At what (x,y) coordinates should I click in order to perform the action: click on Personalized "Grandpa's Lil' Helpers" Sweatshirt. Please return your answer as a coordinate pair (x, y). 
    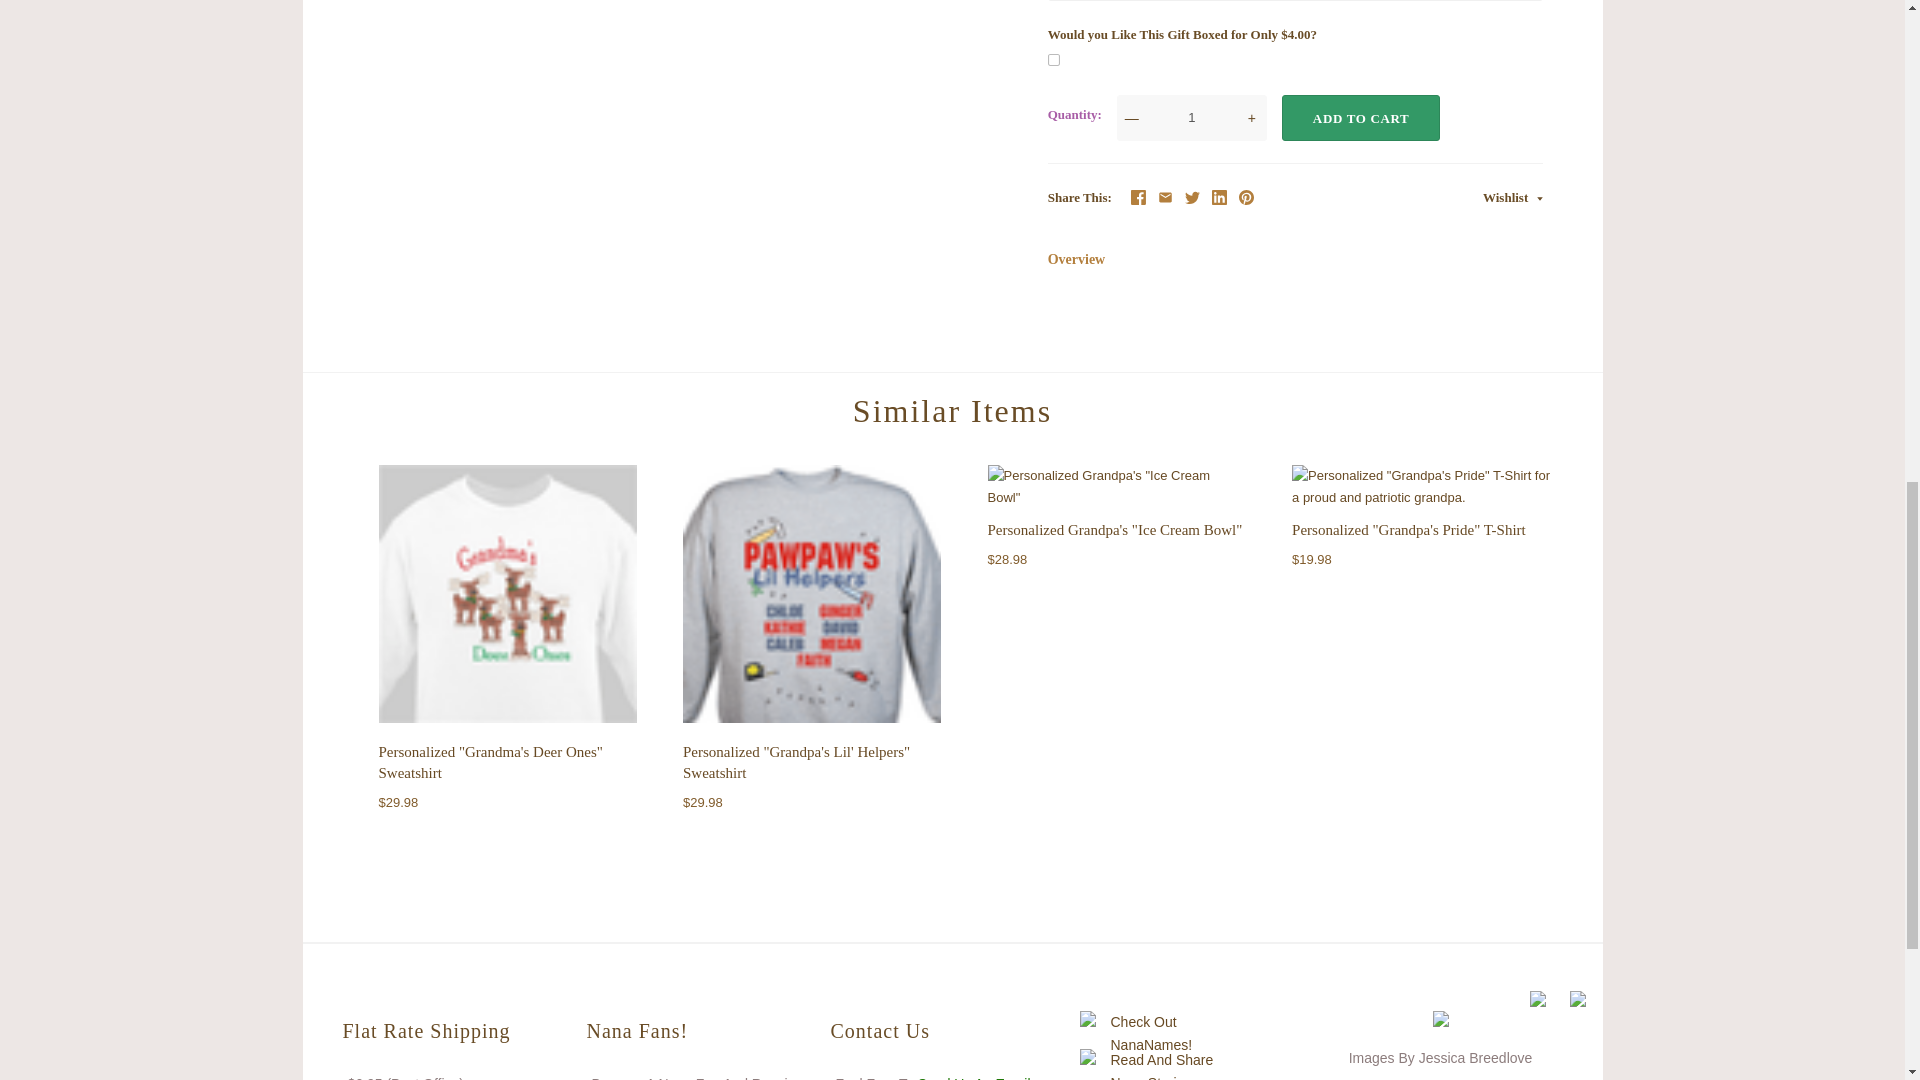
    Looking at the image, I should click on (796, 762).